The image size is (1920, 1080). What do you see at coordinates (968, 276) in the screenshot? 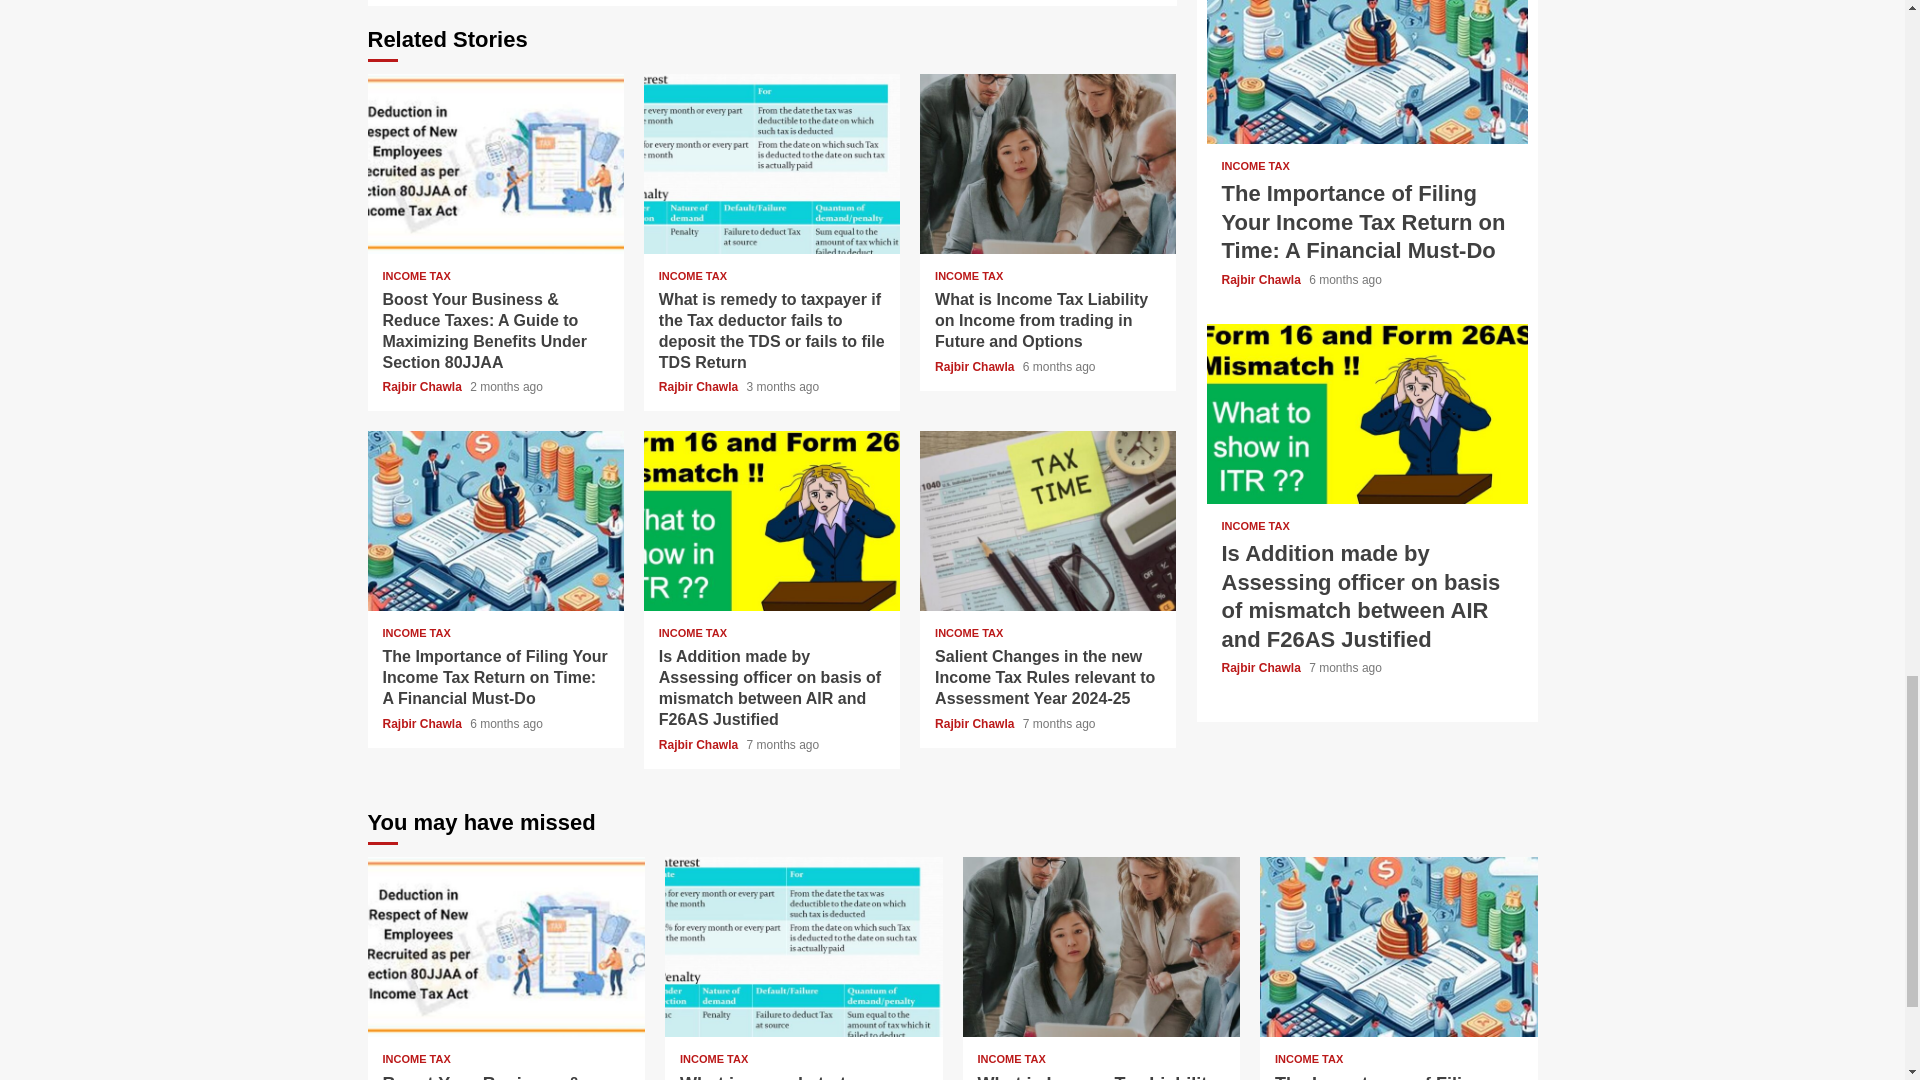
I see `INCOME TAX` at bounding box center [968, 276].